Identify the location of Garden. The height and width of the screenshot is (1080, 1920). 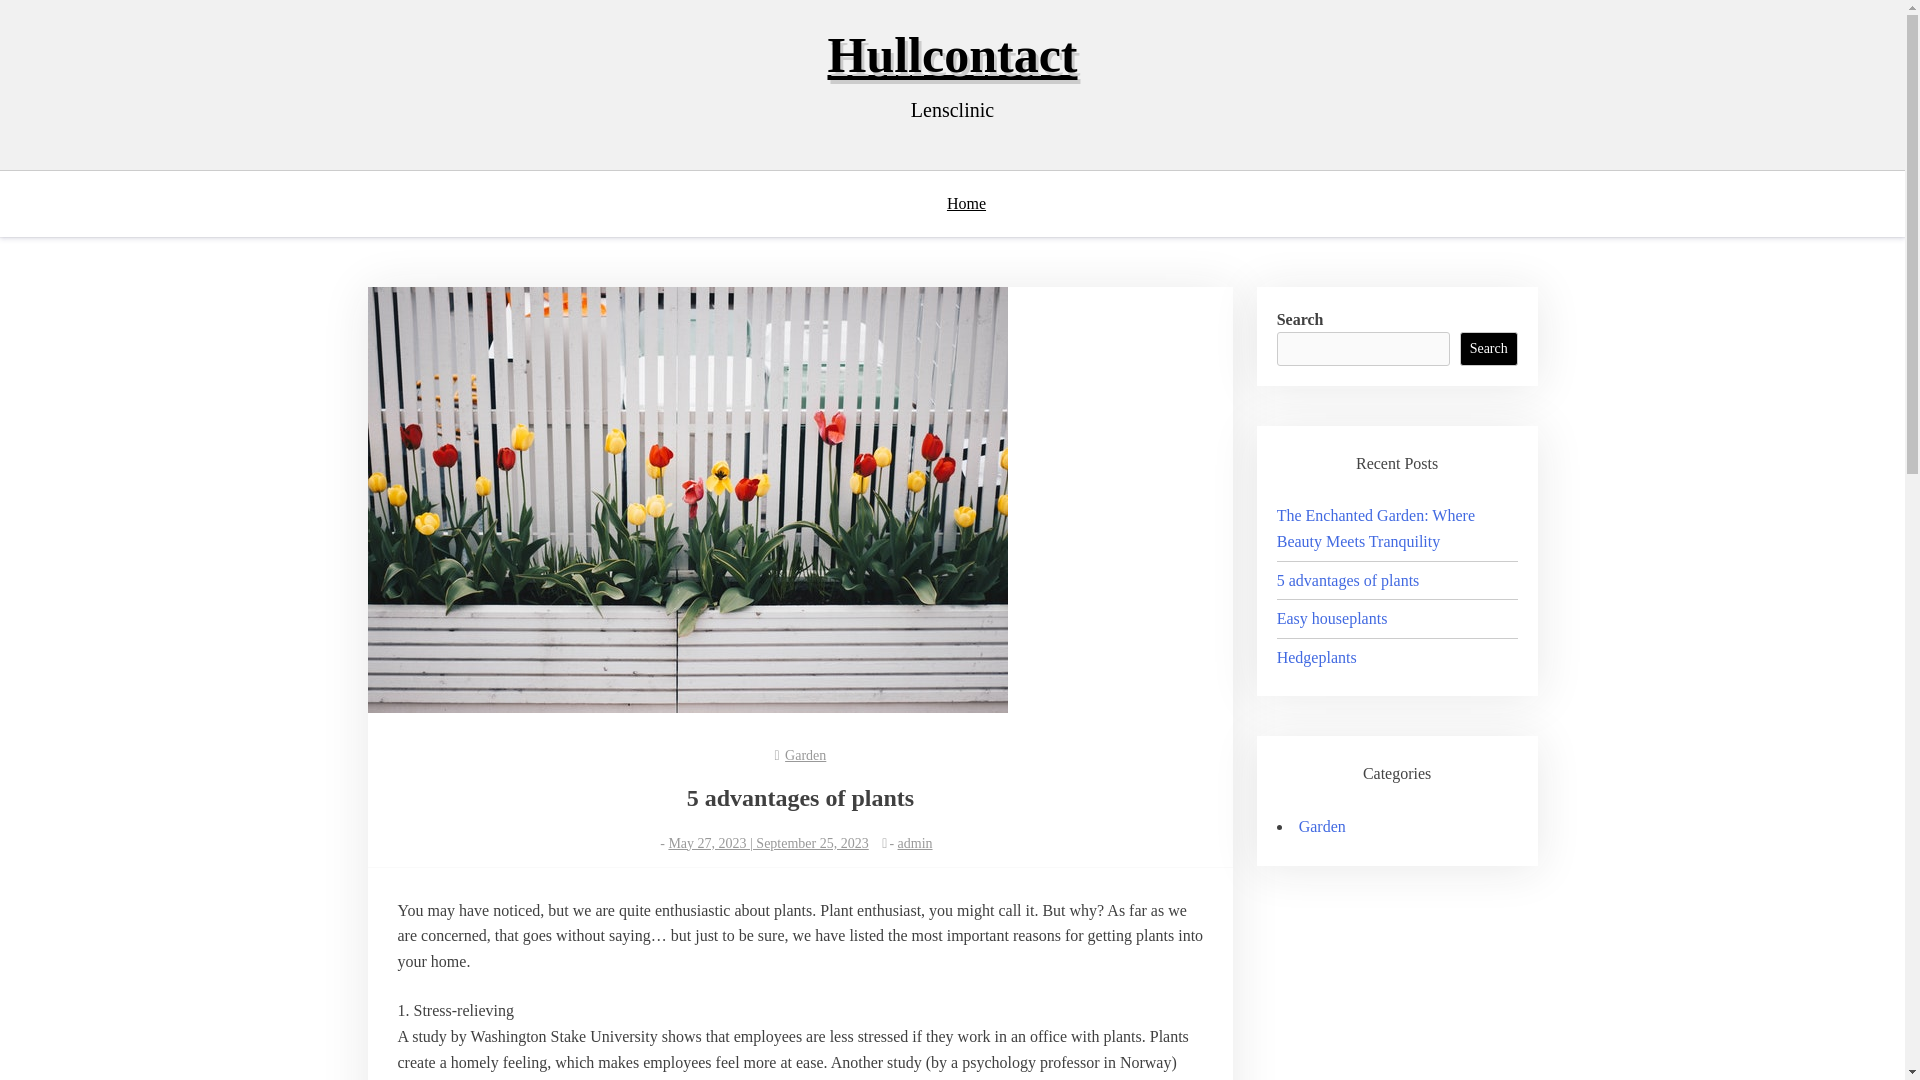
(1322, 826).